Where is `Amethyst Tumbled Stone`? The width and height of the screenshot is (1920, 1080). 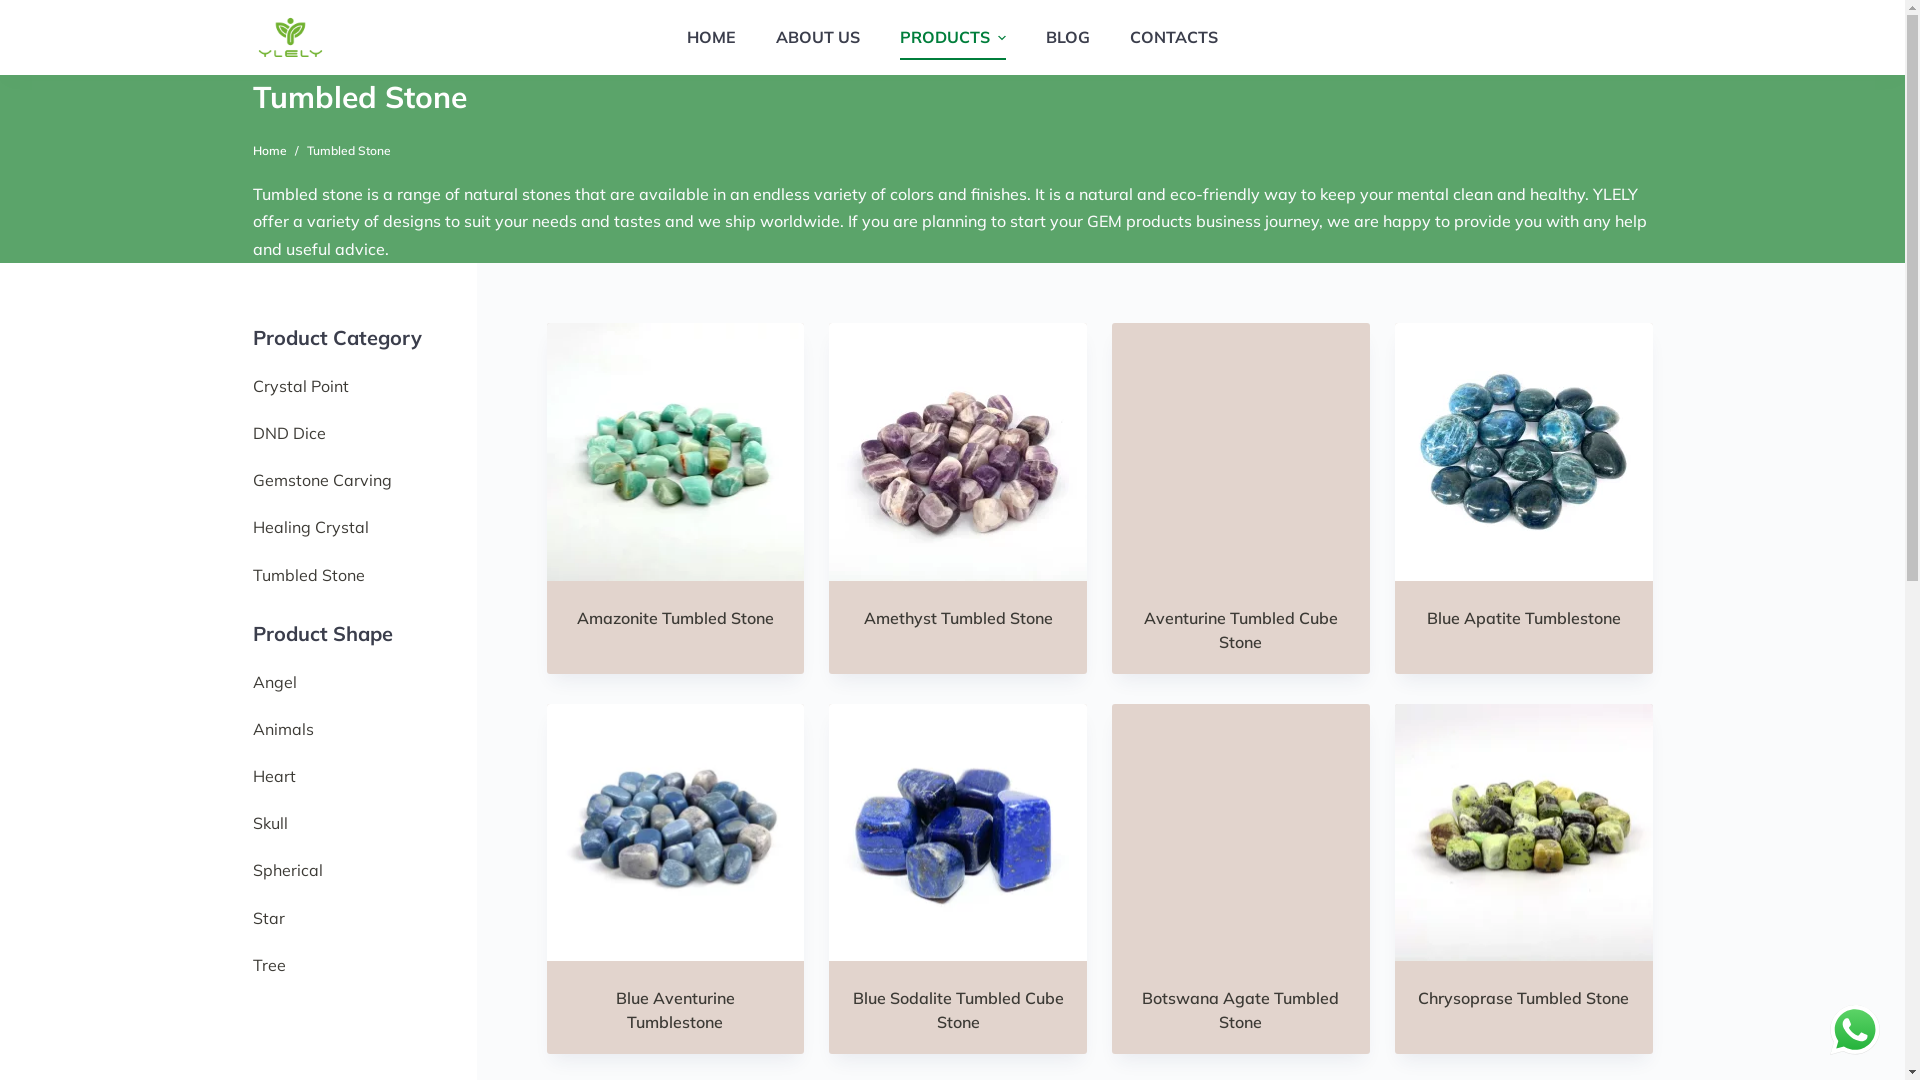
Amethyst Tumbled Stone is located at coordinates (958, 618).